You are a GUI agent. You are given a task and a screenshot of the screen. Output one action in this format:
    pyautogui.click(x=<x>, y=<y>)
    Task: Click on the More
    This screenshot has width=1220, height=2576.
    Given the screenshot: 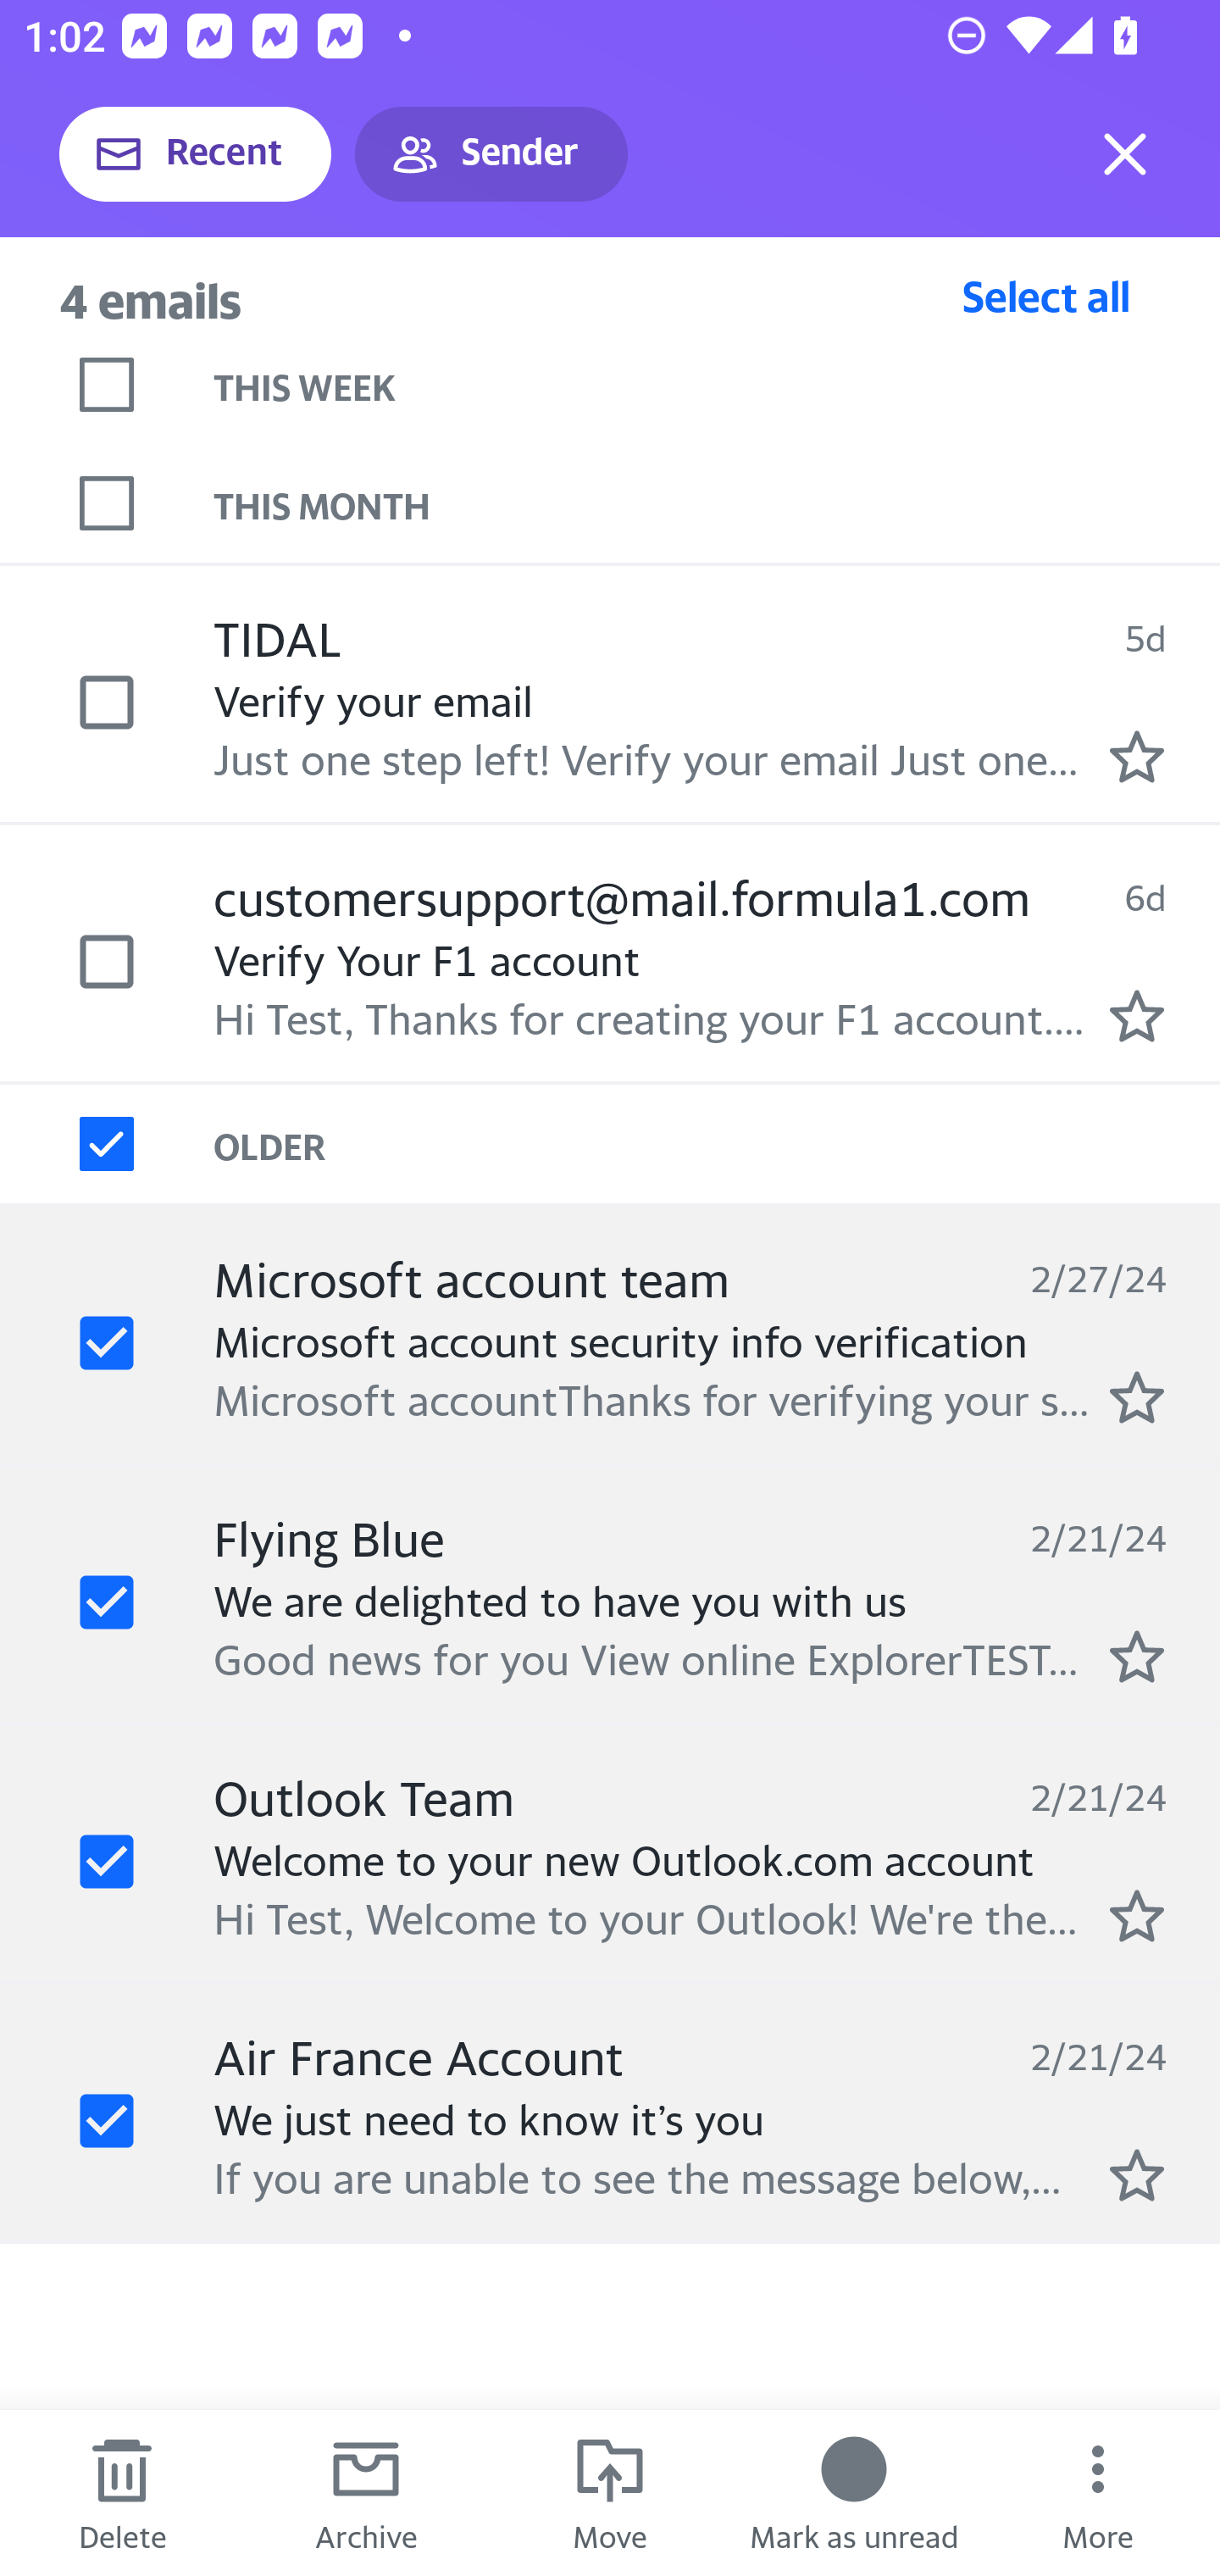 What is the action you would take?
    pyautogui.click(x=1098, y=2493)
    